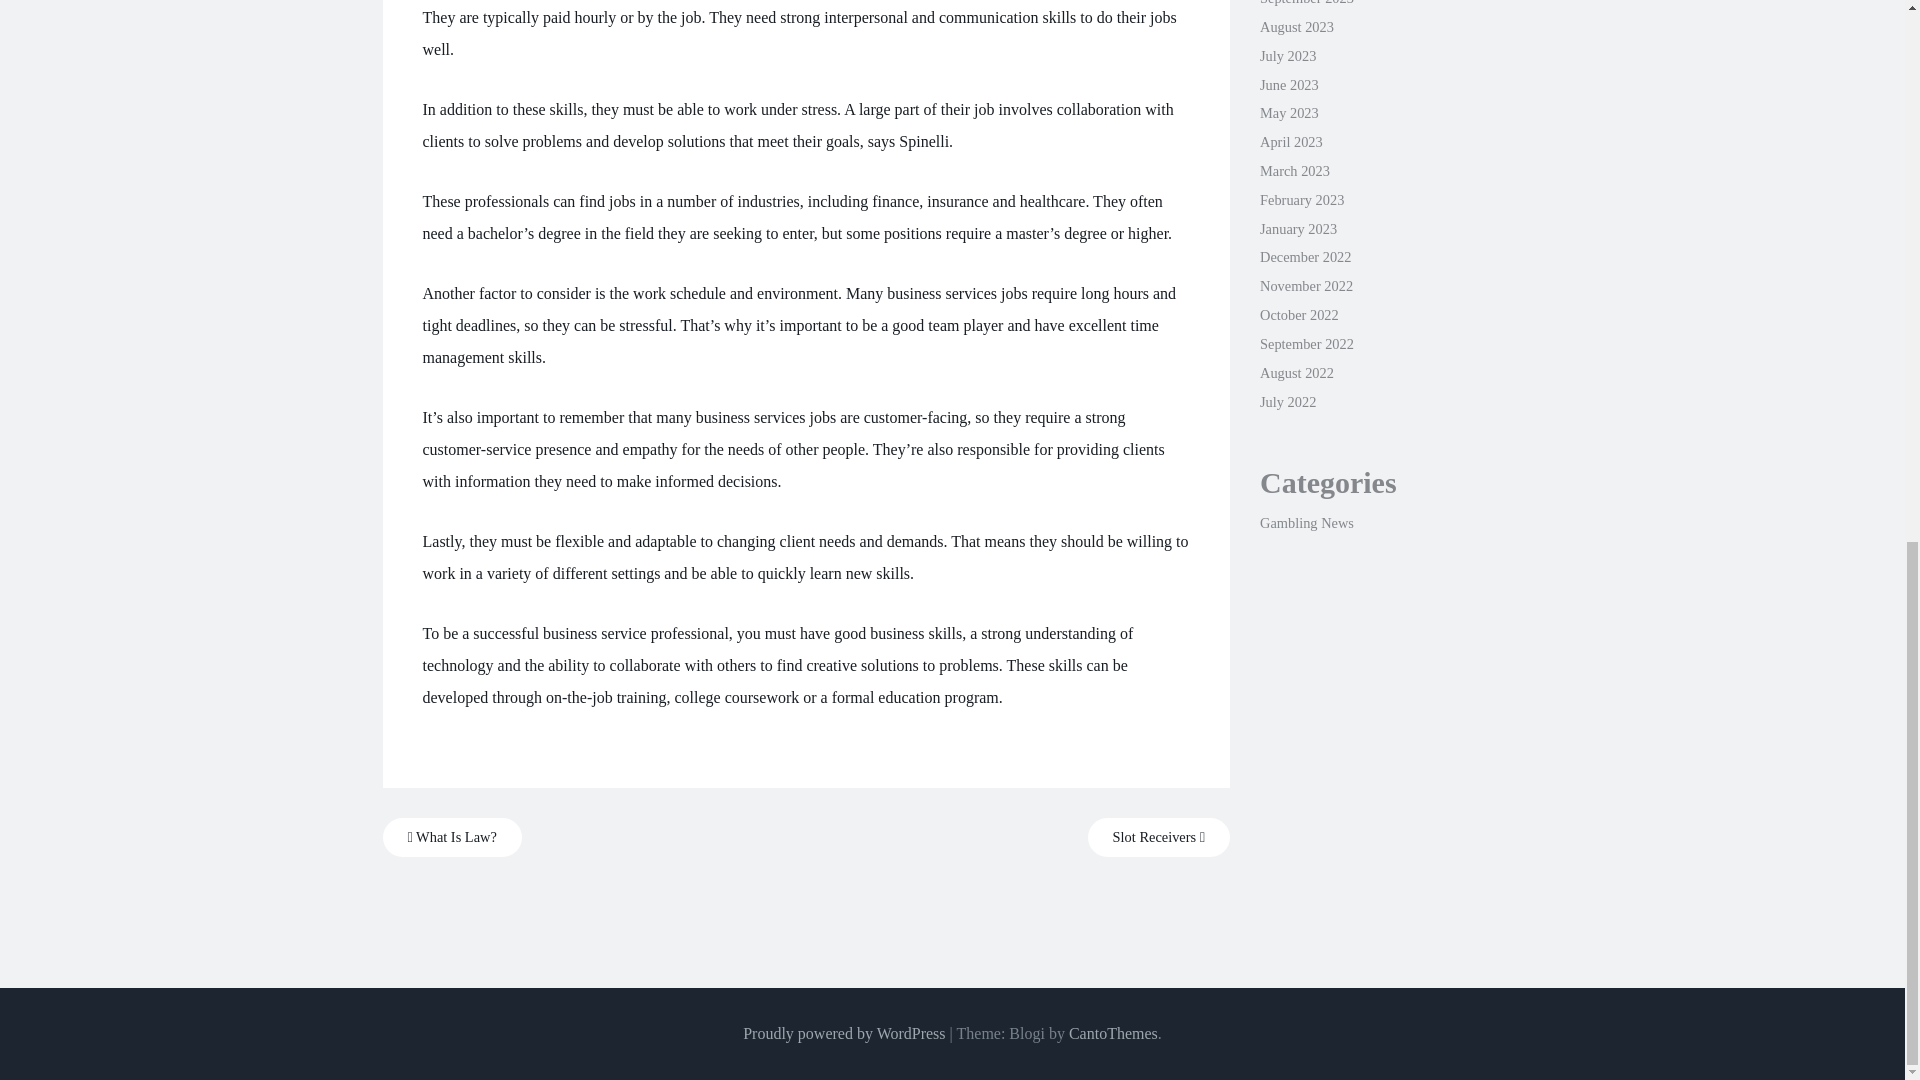 The height and width of the screenshot is (1080, 1920). What do you see at coordinates (1306, 344) in the screenshot?
I see `September 2022` at bounding box center [1306, 344].